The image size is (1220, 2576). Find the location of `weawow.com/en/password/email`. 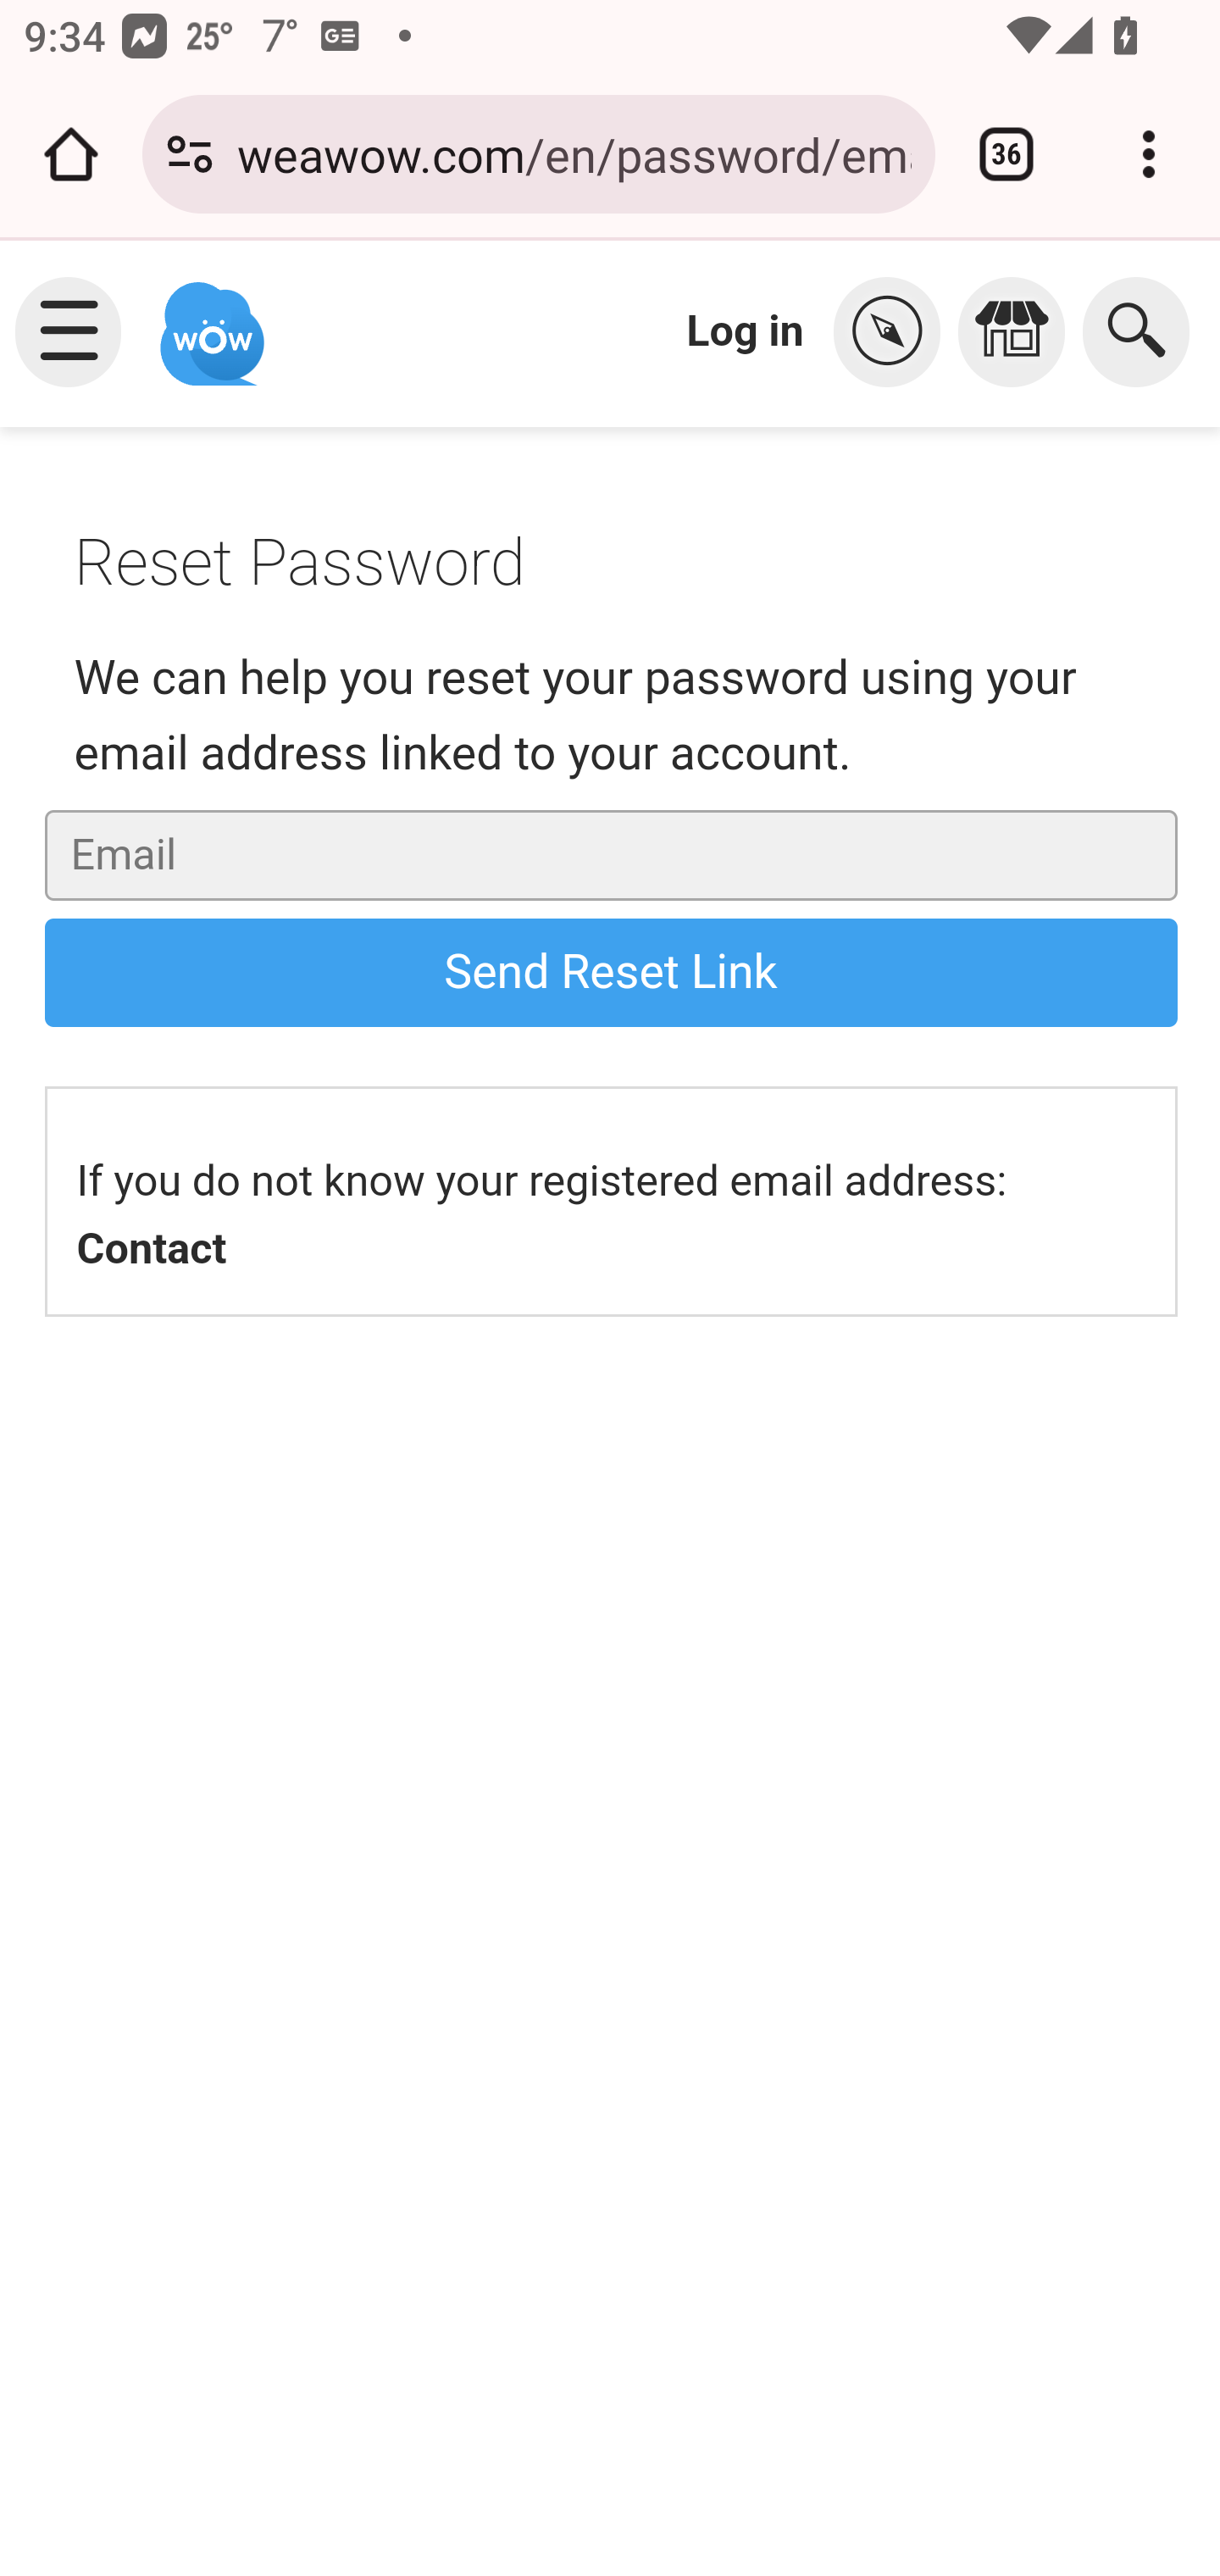

weawow.com/en/password/email is located at coordinates (574, 153).